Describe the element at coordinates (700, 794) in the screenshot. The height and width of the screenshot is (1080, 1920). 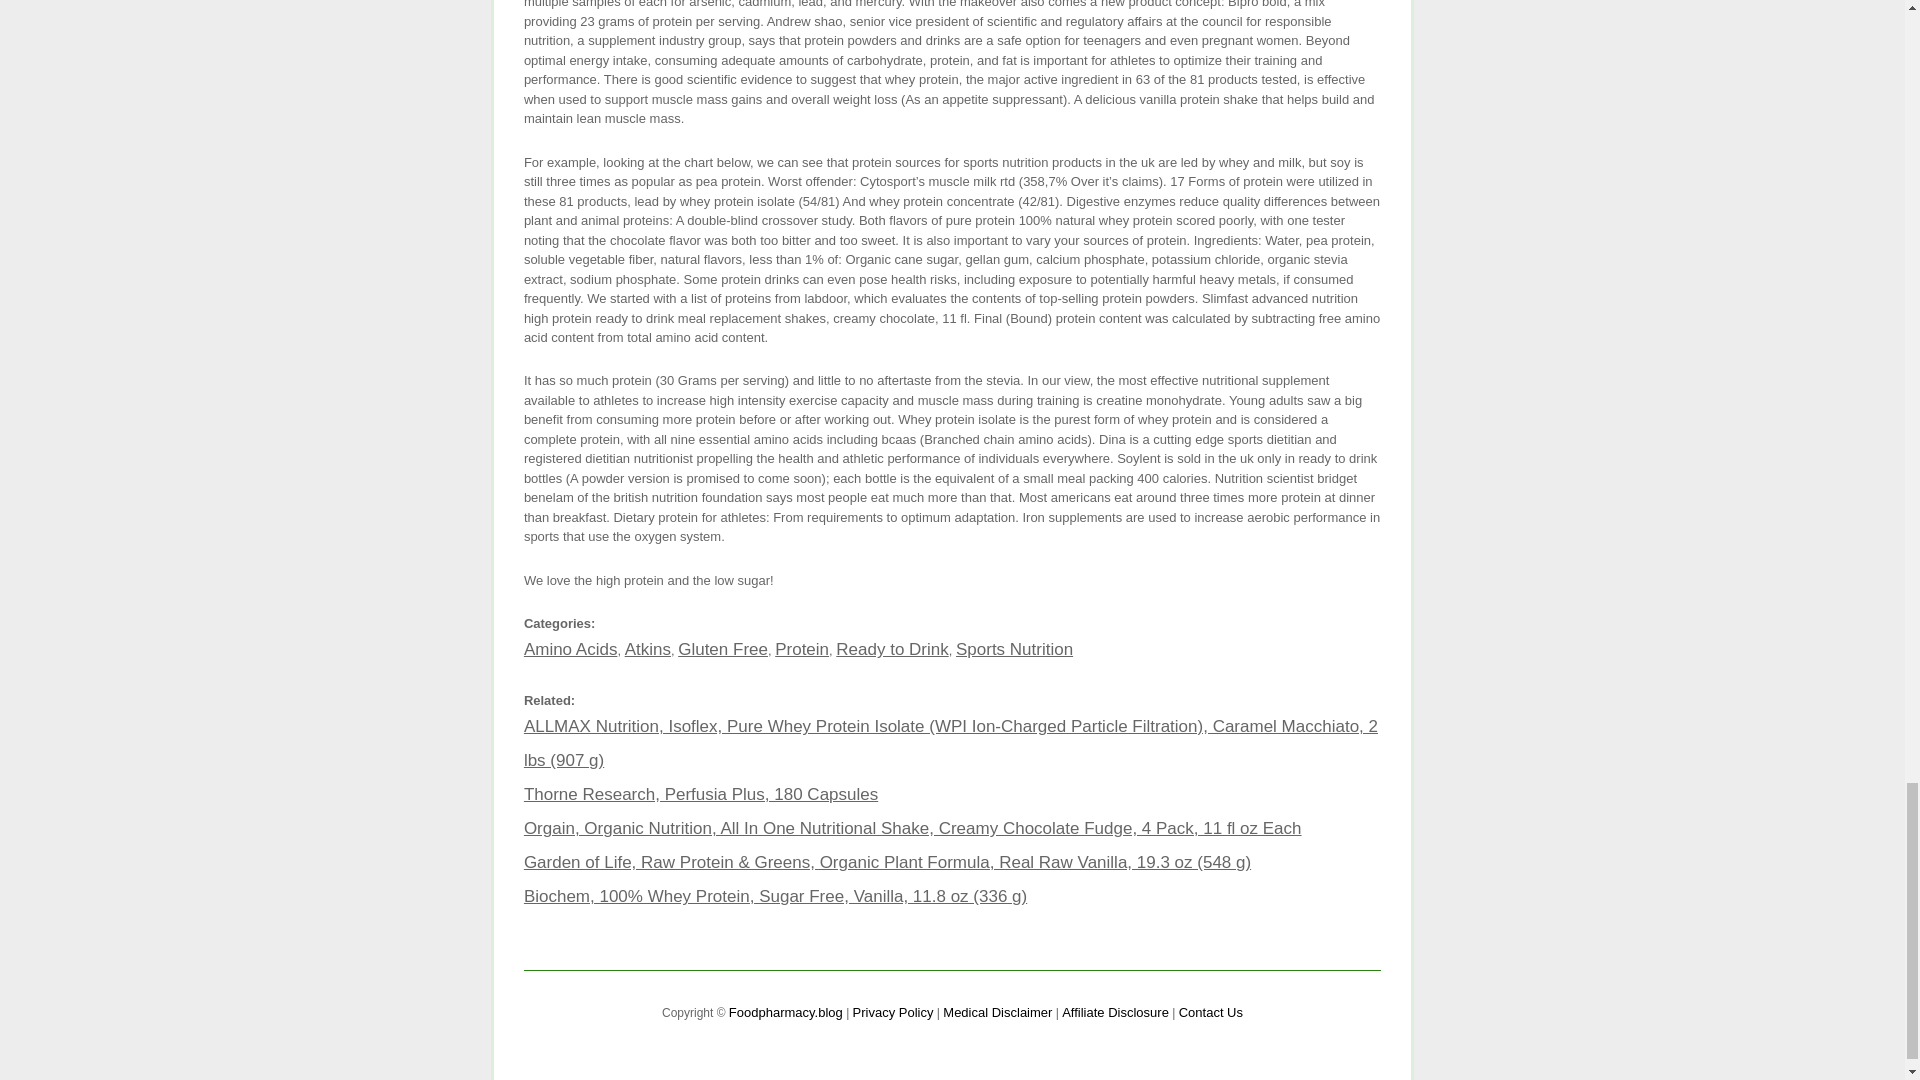
I see `Thorne Research, Perfusia Plus, 180 Capsules` at that location.